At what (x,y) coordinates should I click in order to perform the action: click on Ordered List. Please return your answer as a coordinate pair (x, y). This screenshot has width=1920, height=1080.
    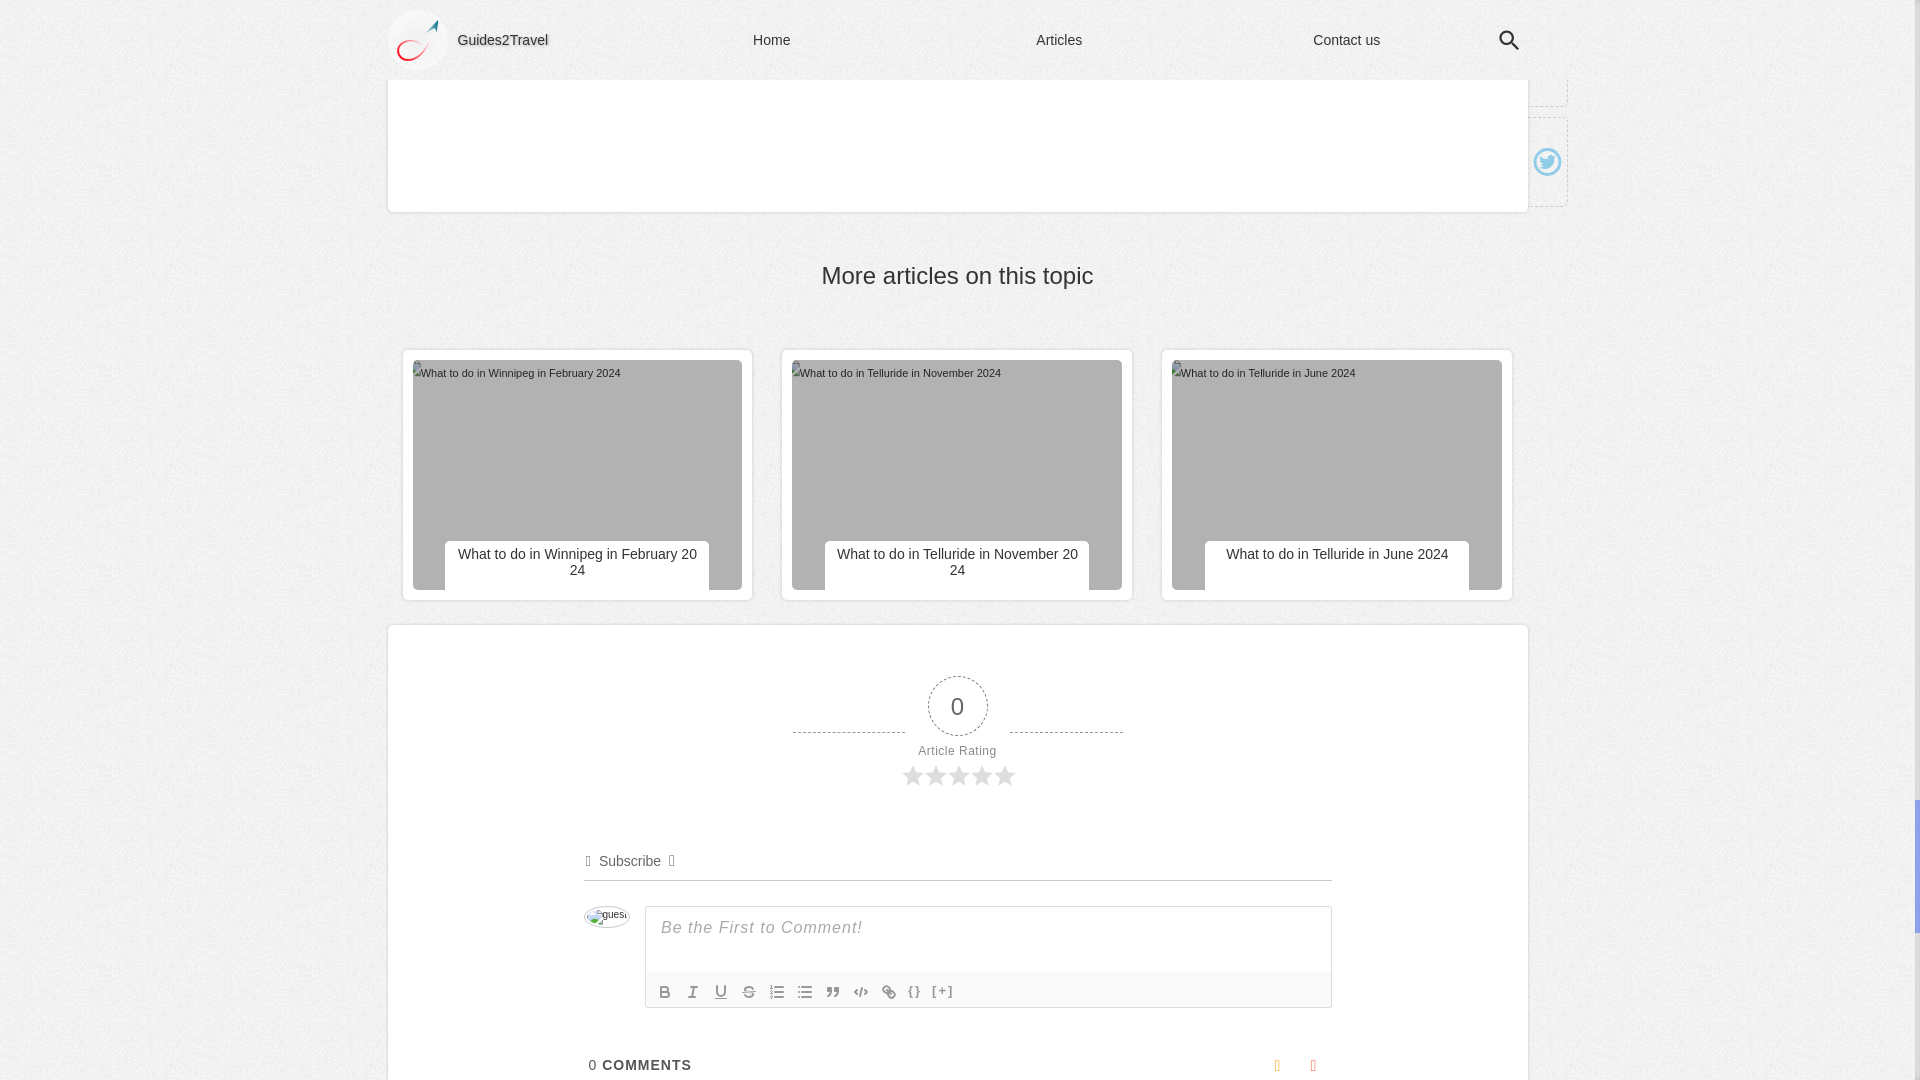
    Looking at the image, I should click on (776, 992).